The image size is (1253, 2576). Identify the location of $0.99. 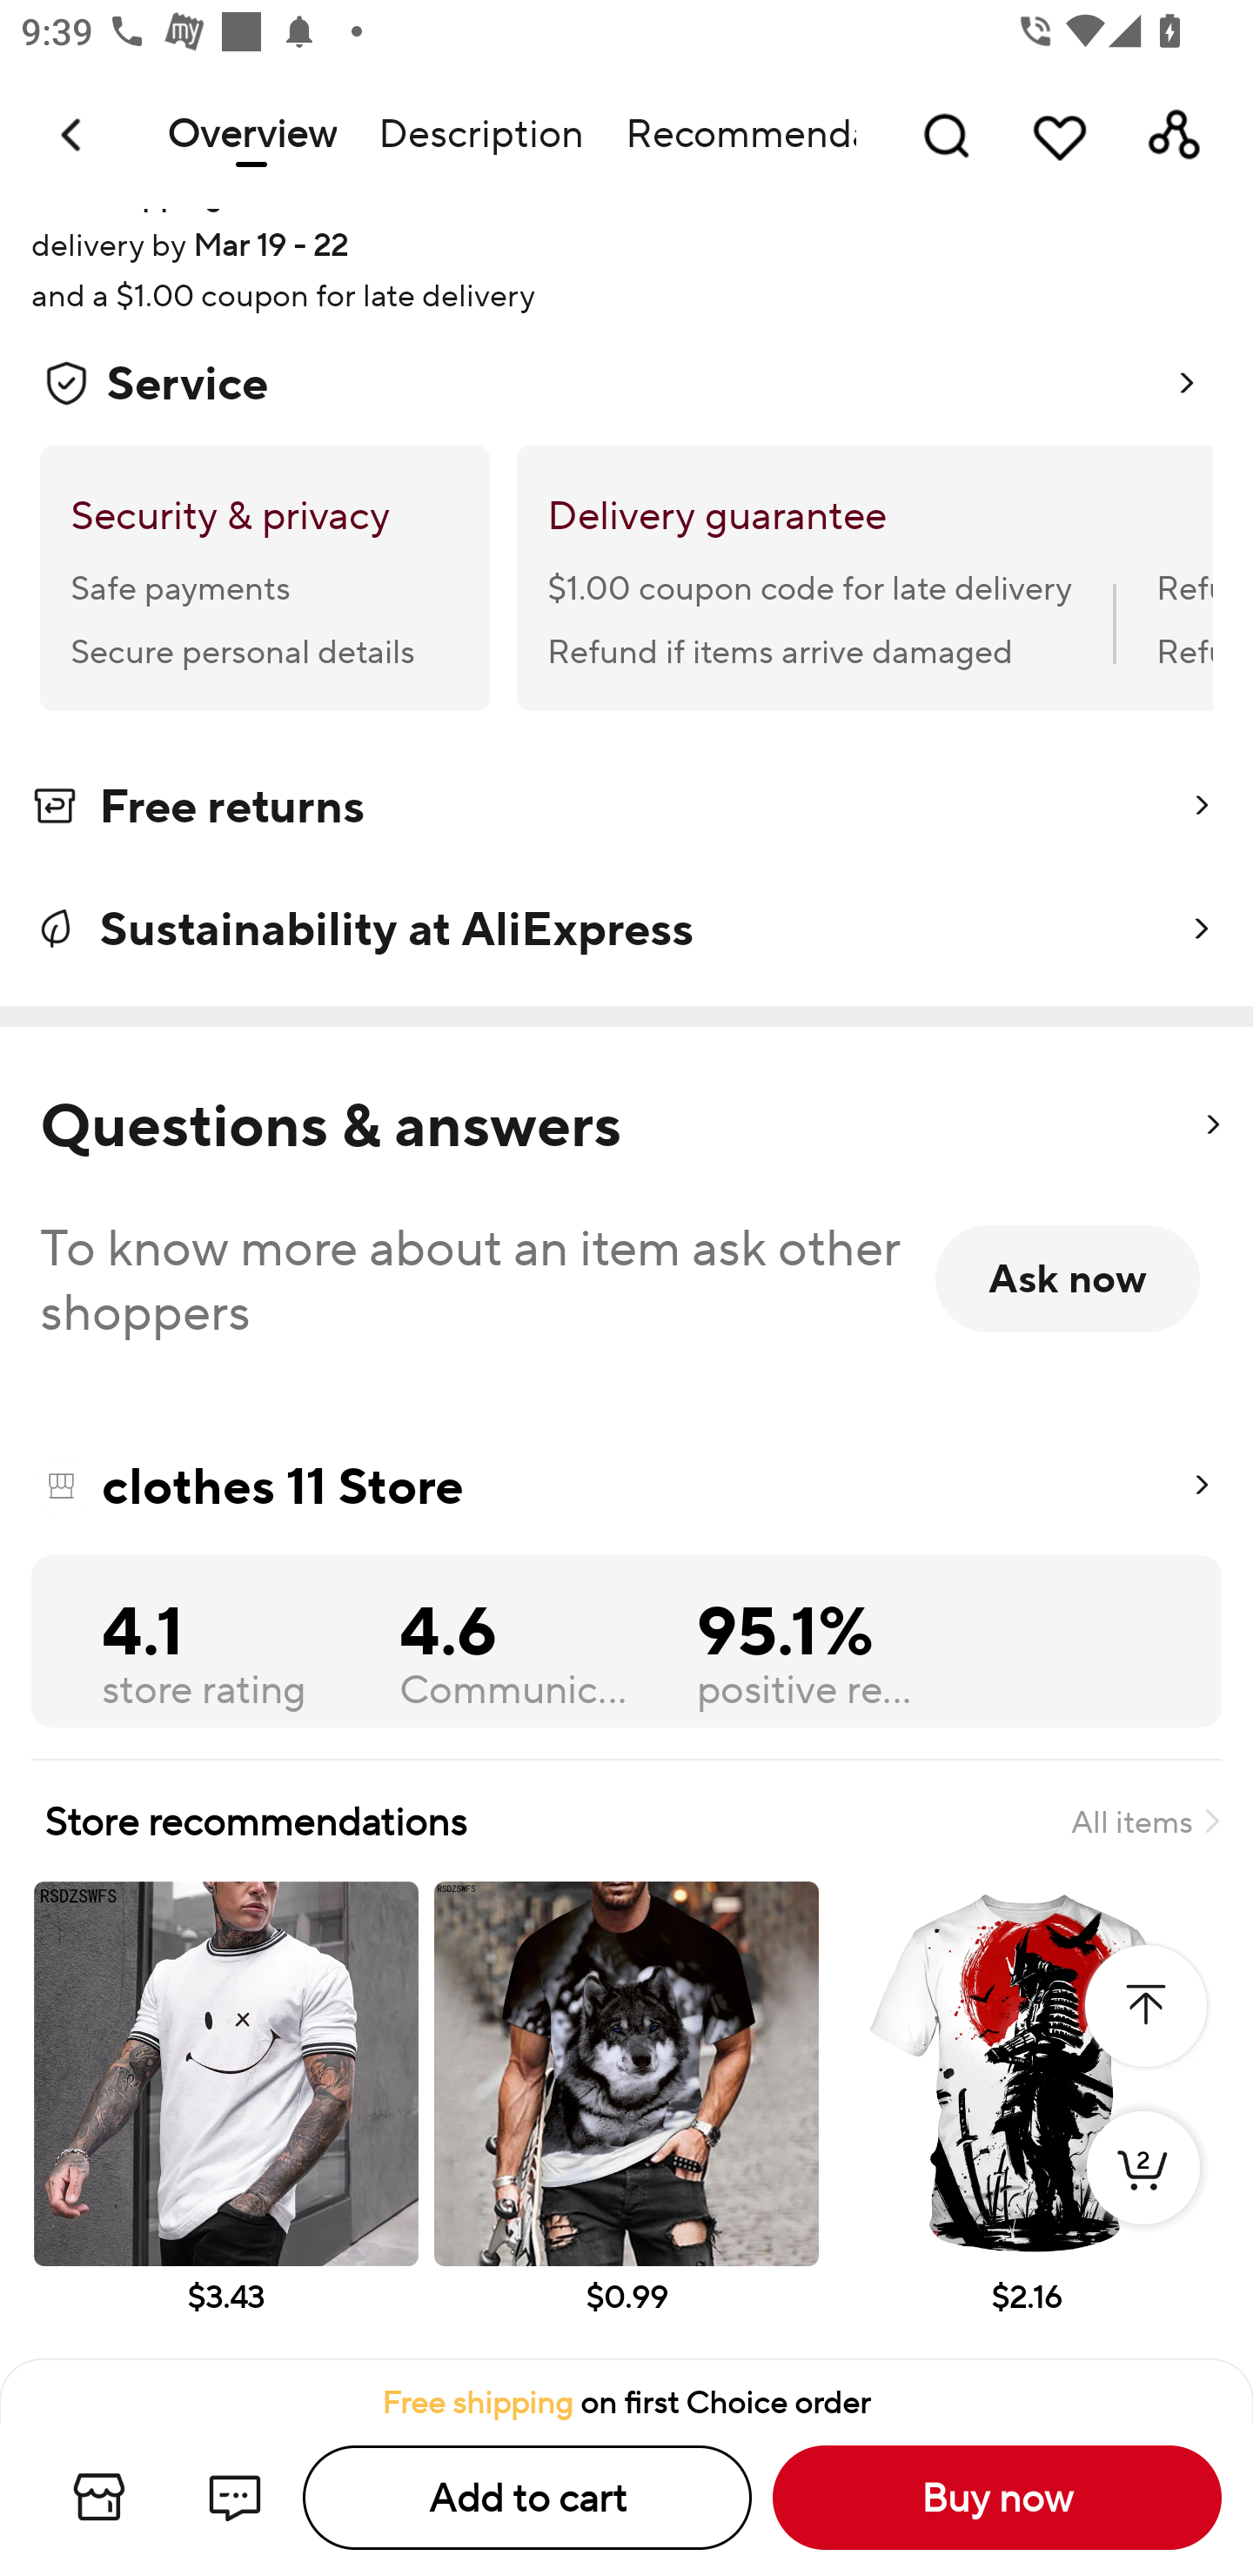
(626, 2120).